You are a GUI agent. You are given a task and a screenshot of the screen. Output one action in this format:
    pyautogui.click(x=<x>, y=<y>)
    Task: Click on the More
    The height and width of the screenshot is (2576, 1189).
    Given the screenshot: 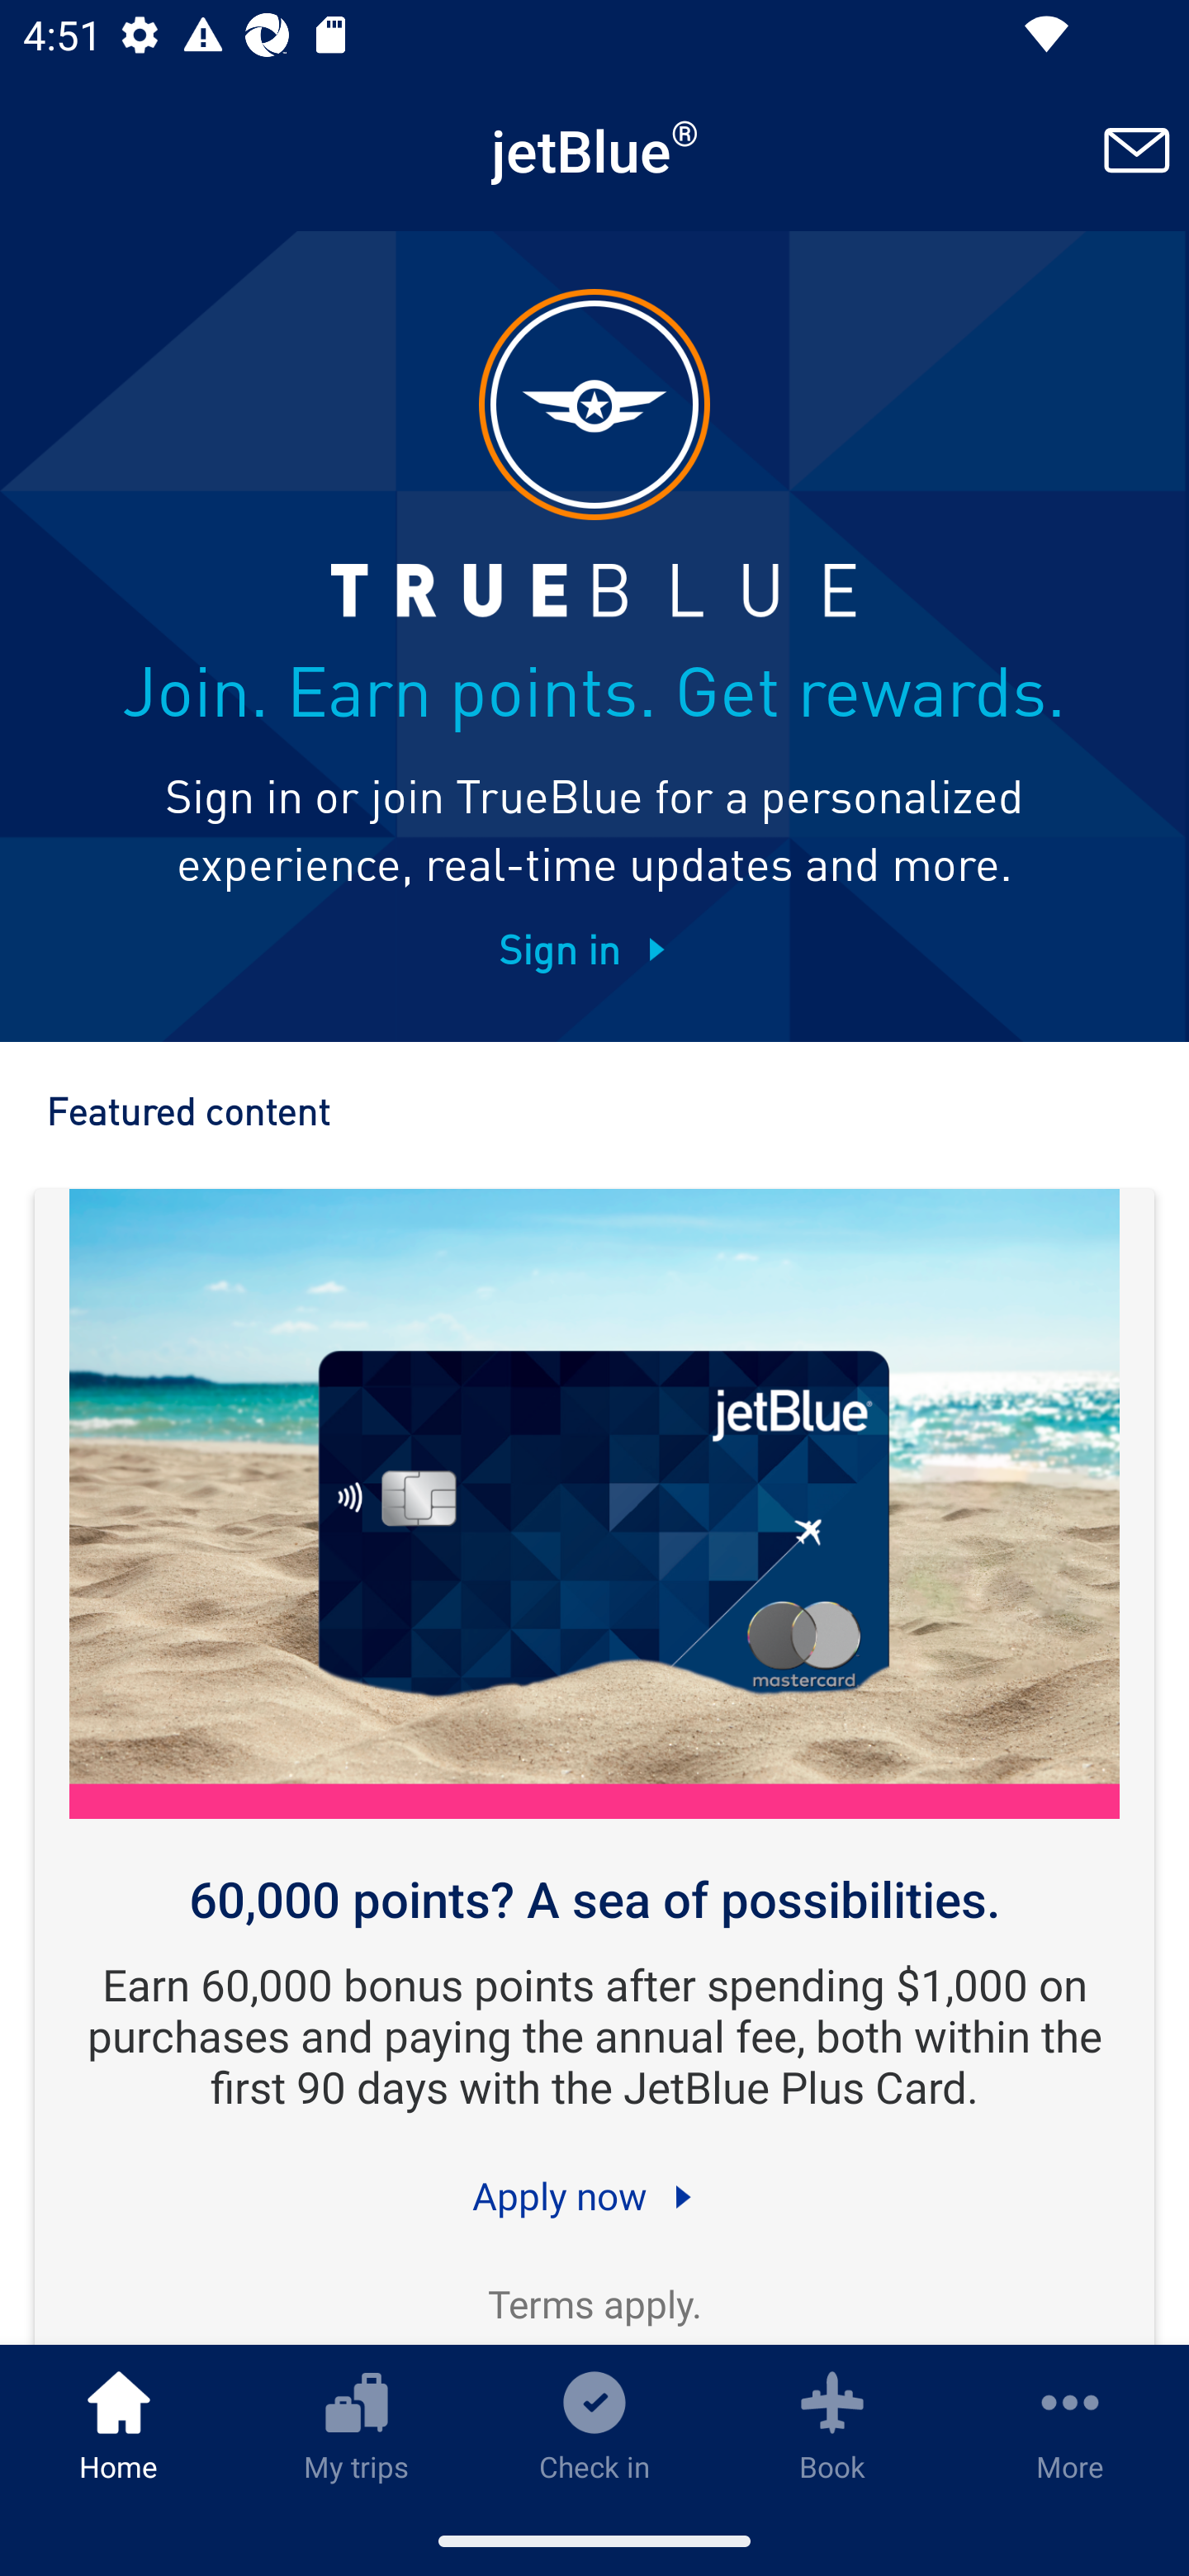 What is the action you would take?
    pyautogui.click(x=1070, y=2425)
    